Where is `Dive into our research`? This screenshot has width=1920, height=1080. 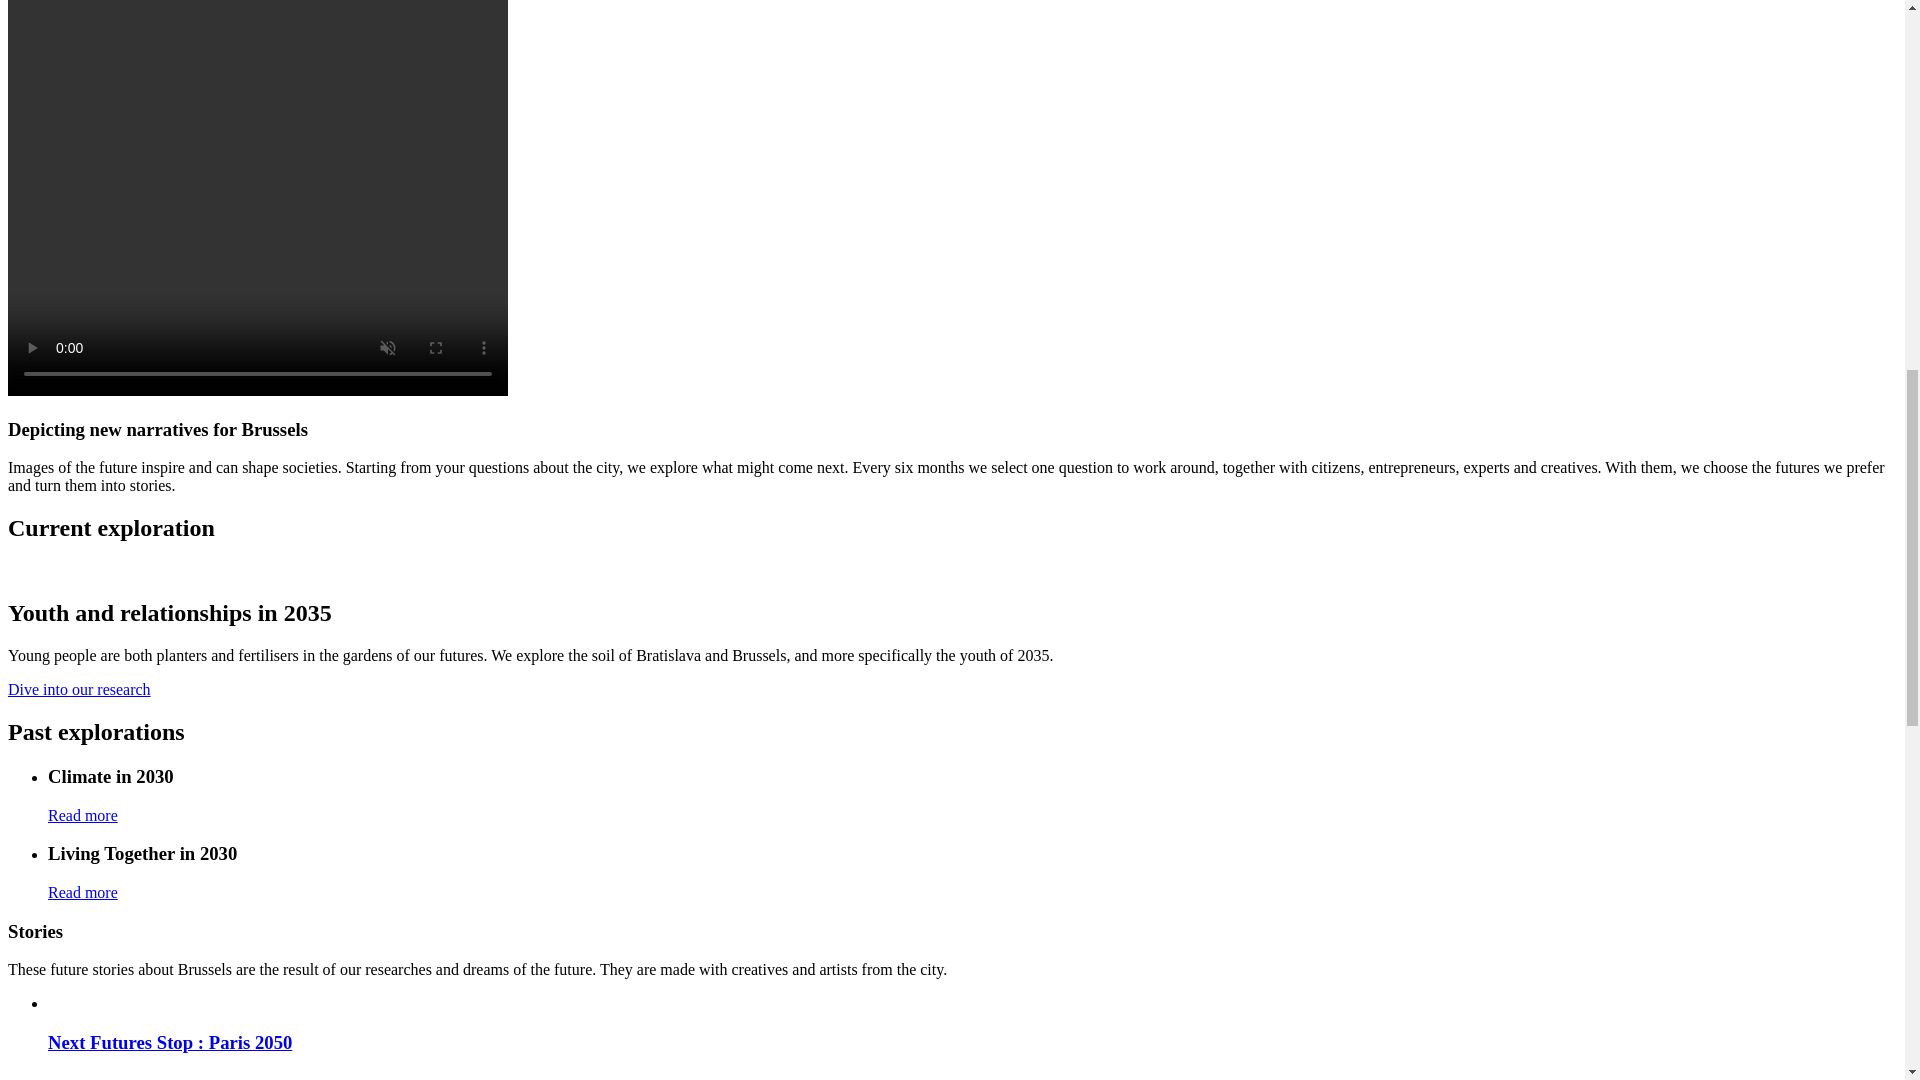 Dive into our research is located at coordinates (79, 689).